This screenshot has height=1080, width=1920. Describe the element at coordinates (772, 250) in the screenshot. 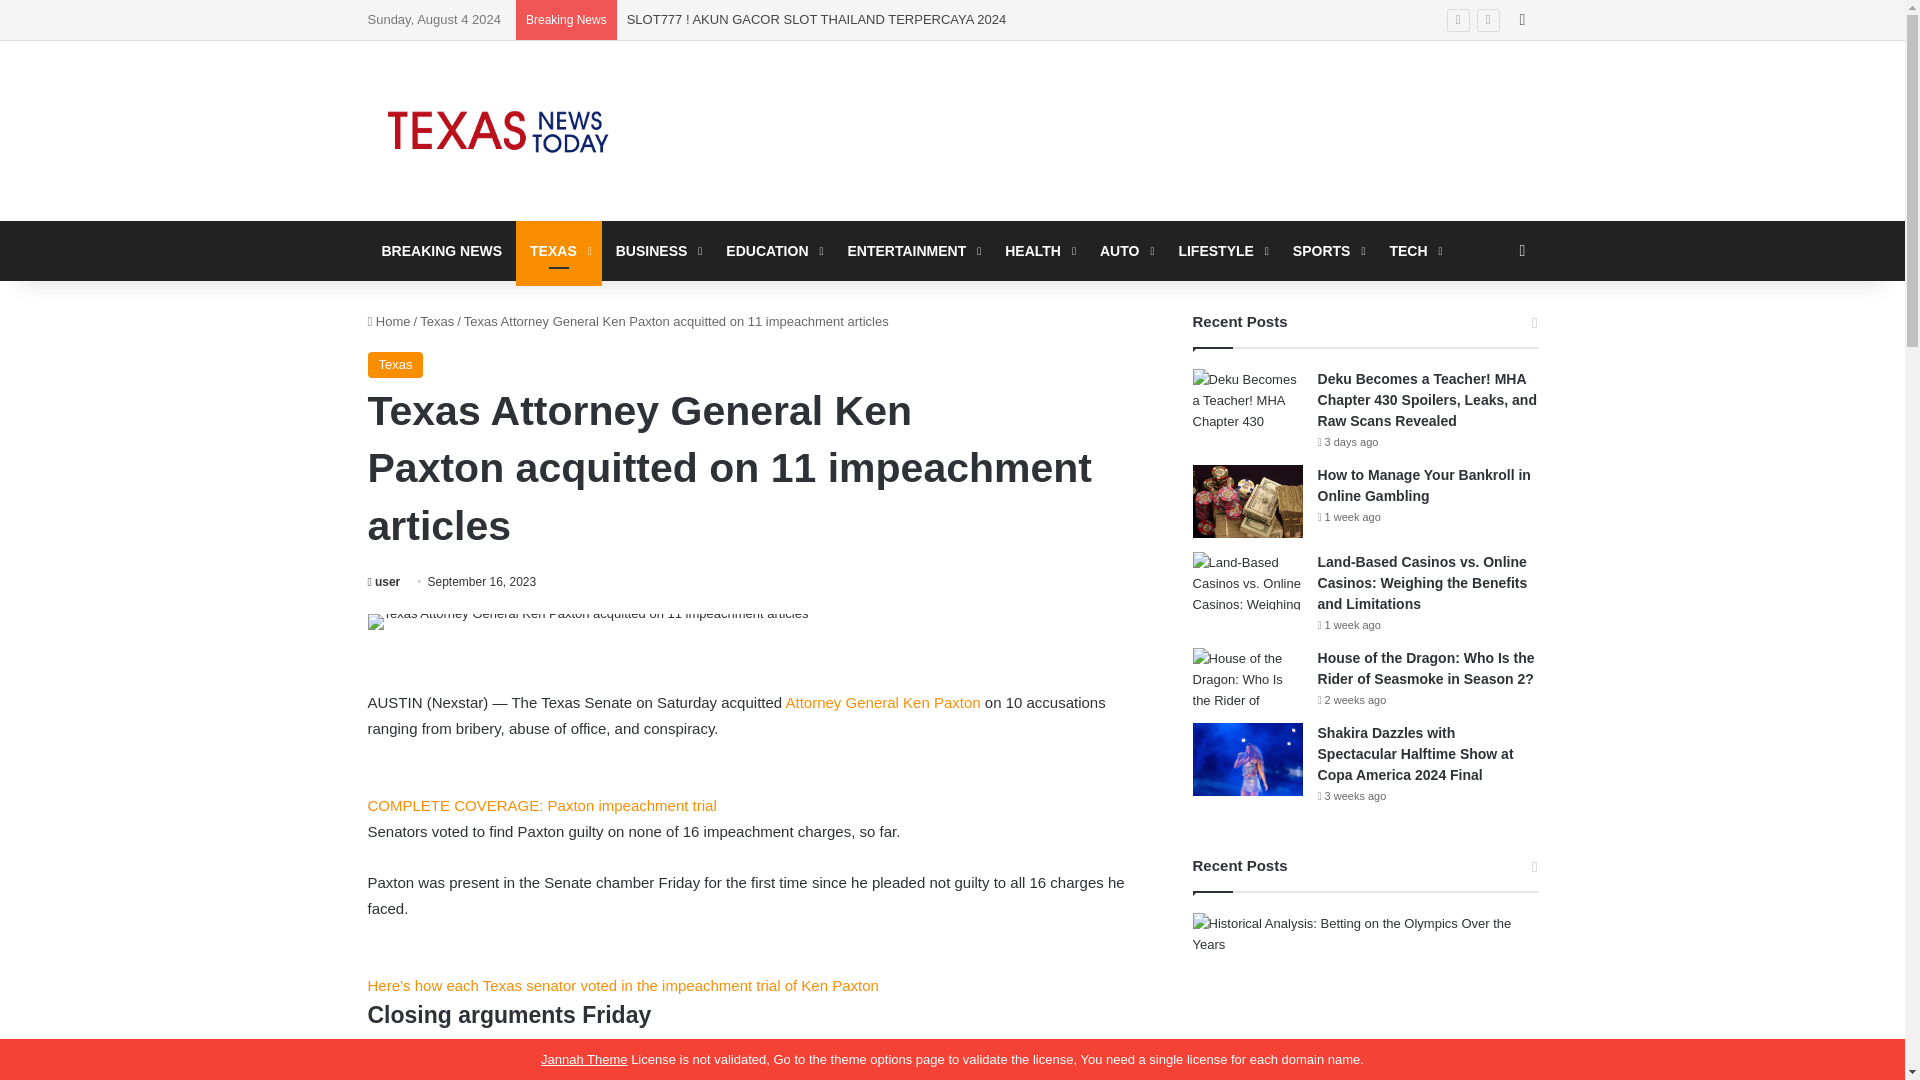

I see `EDUCATION` at that location.